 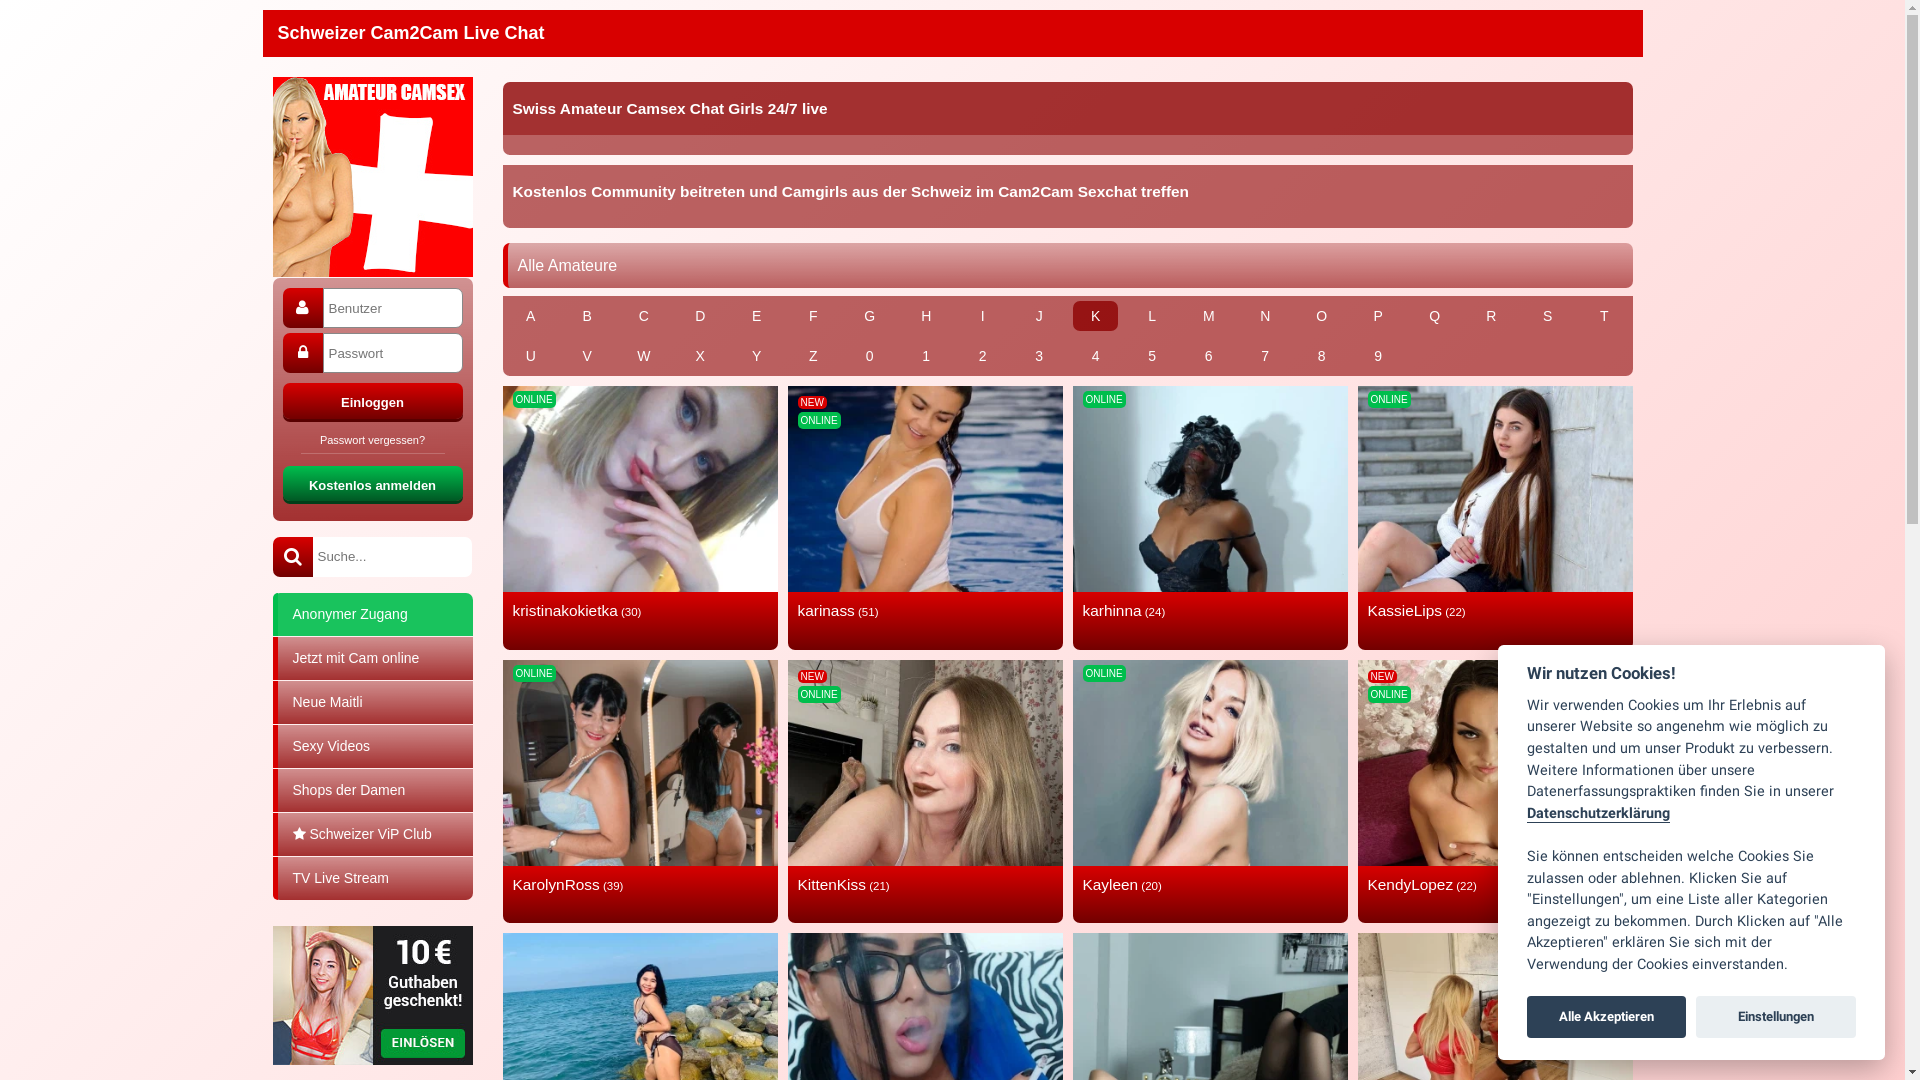 What do you see at coordinates (1378, 316) in the screenshot?
I see `P` at bounding box center [1378, 316].